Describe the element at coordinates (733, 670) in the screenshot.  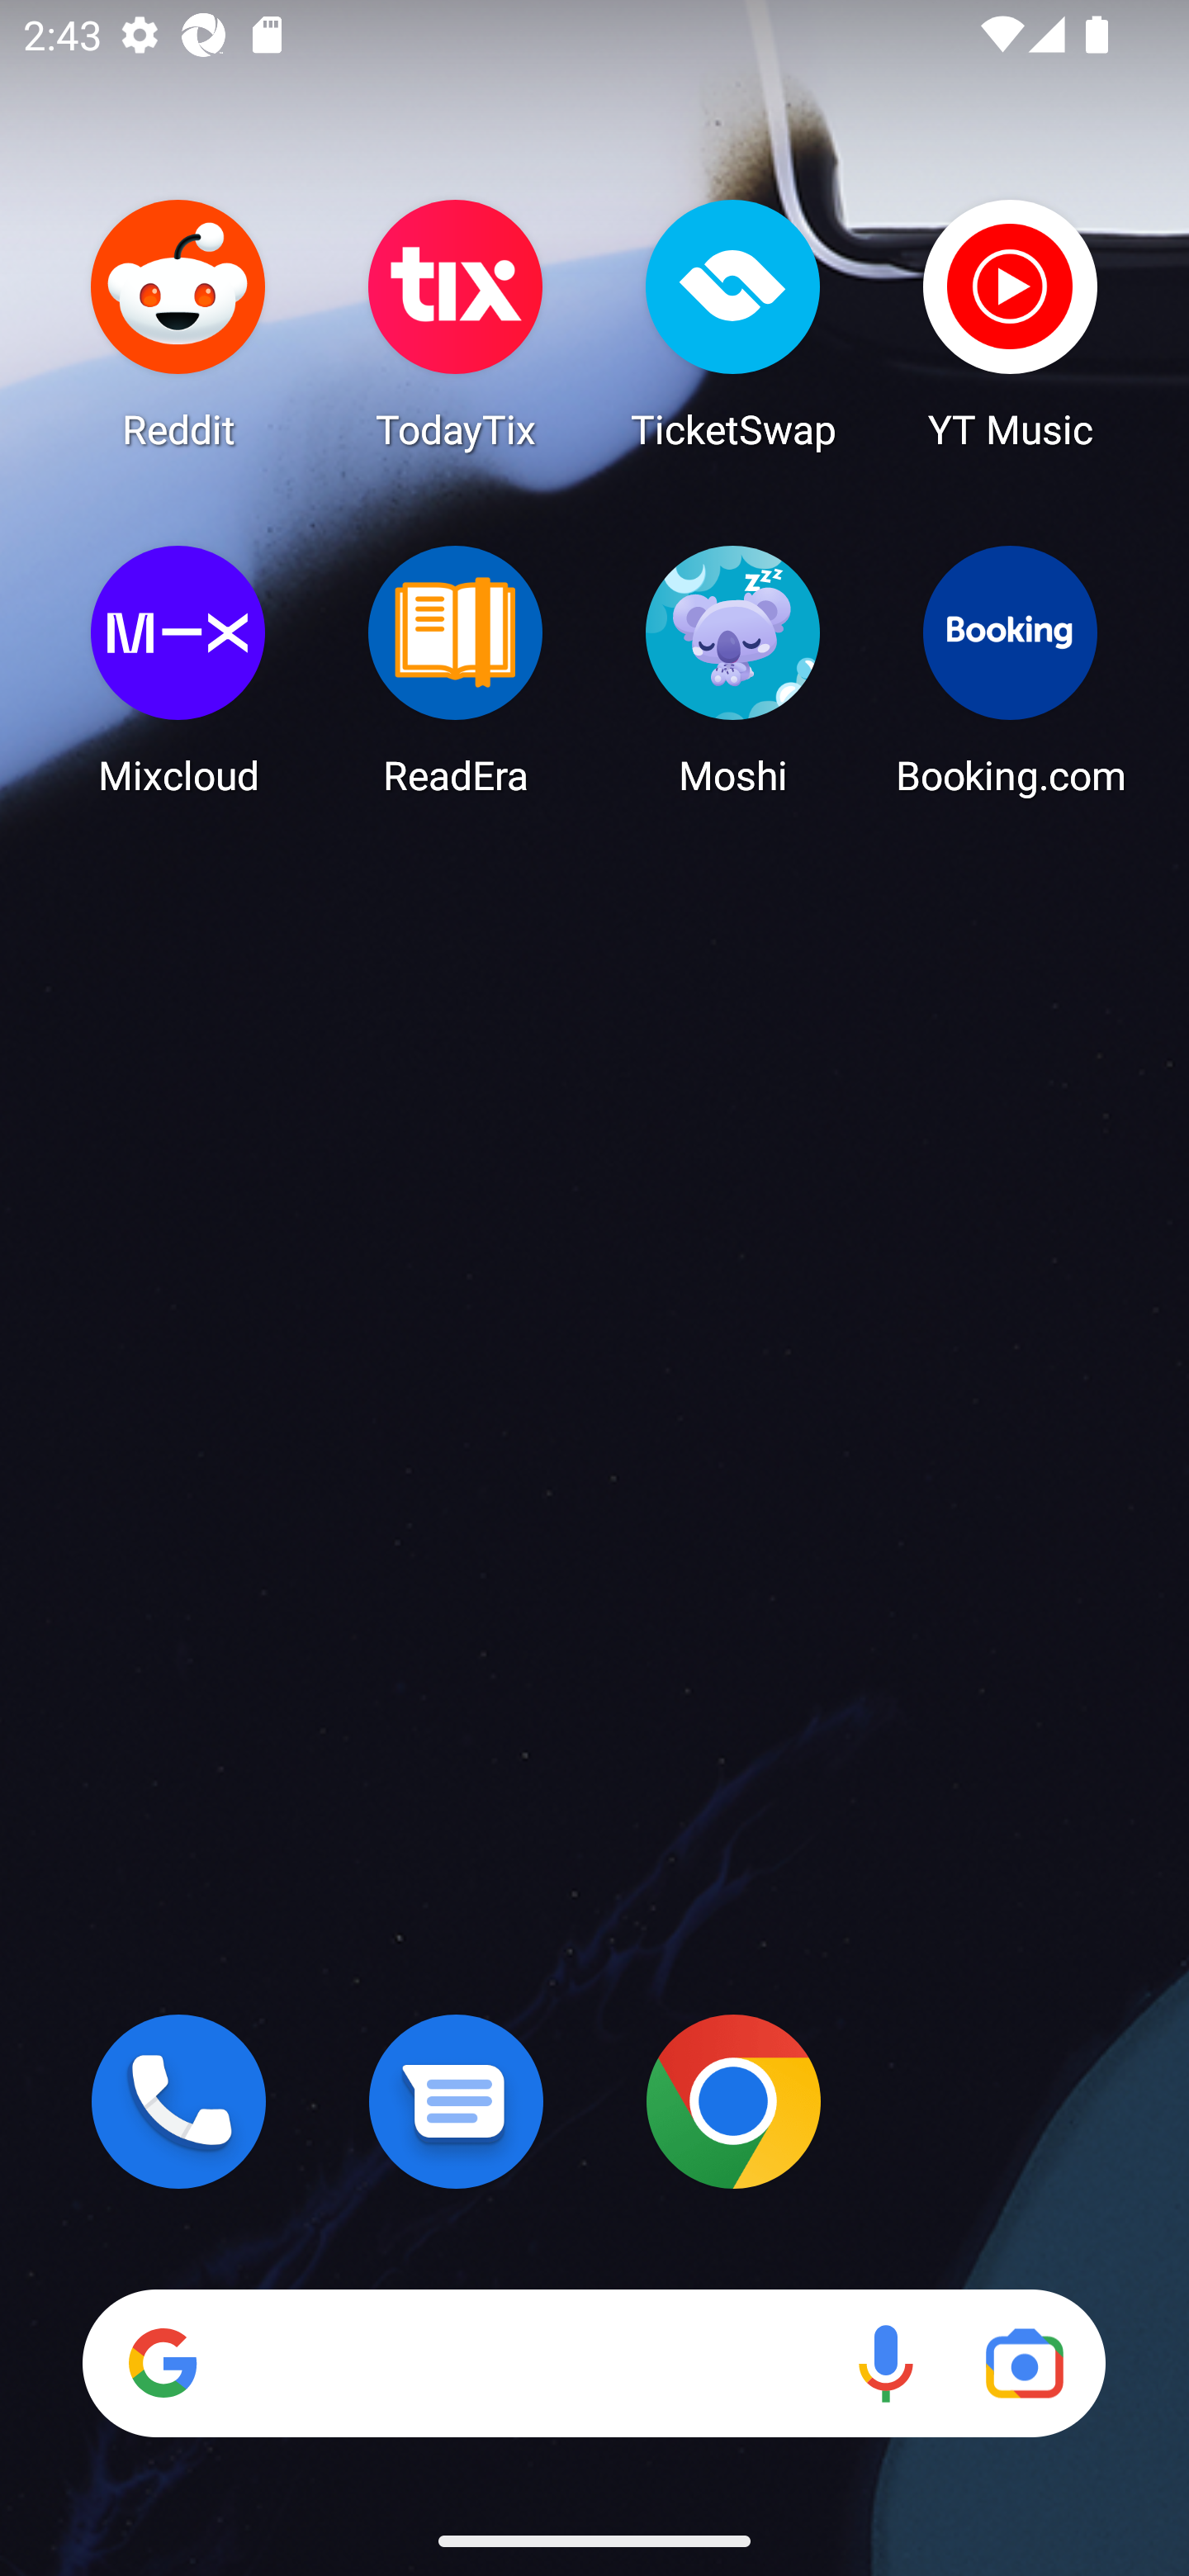
I see `Moshi` at that location.